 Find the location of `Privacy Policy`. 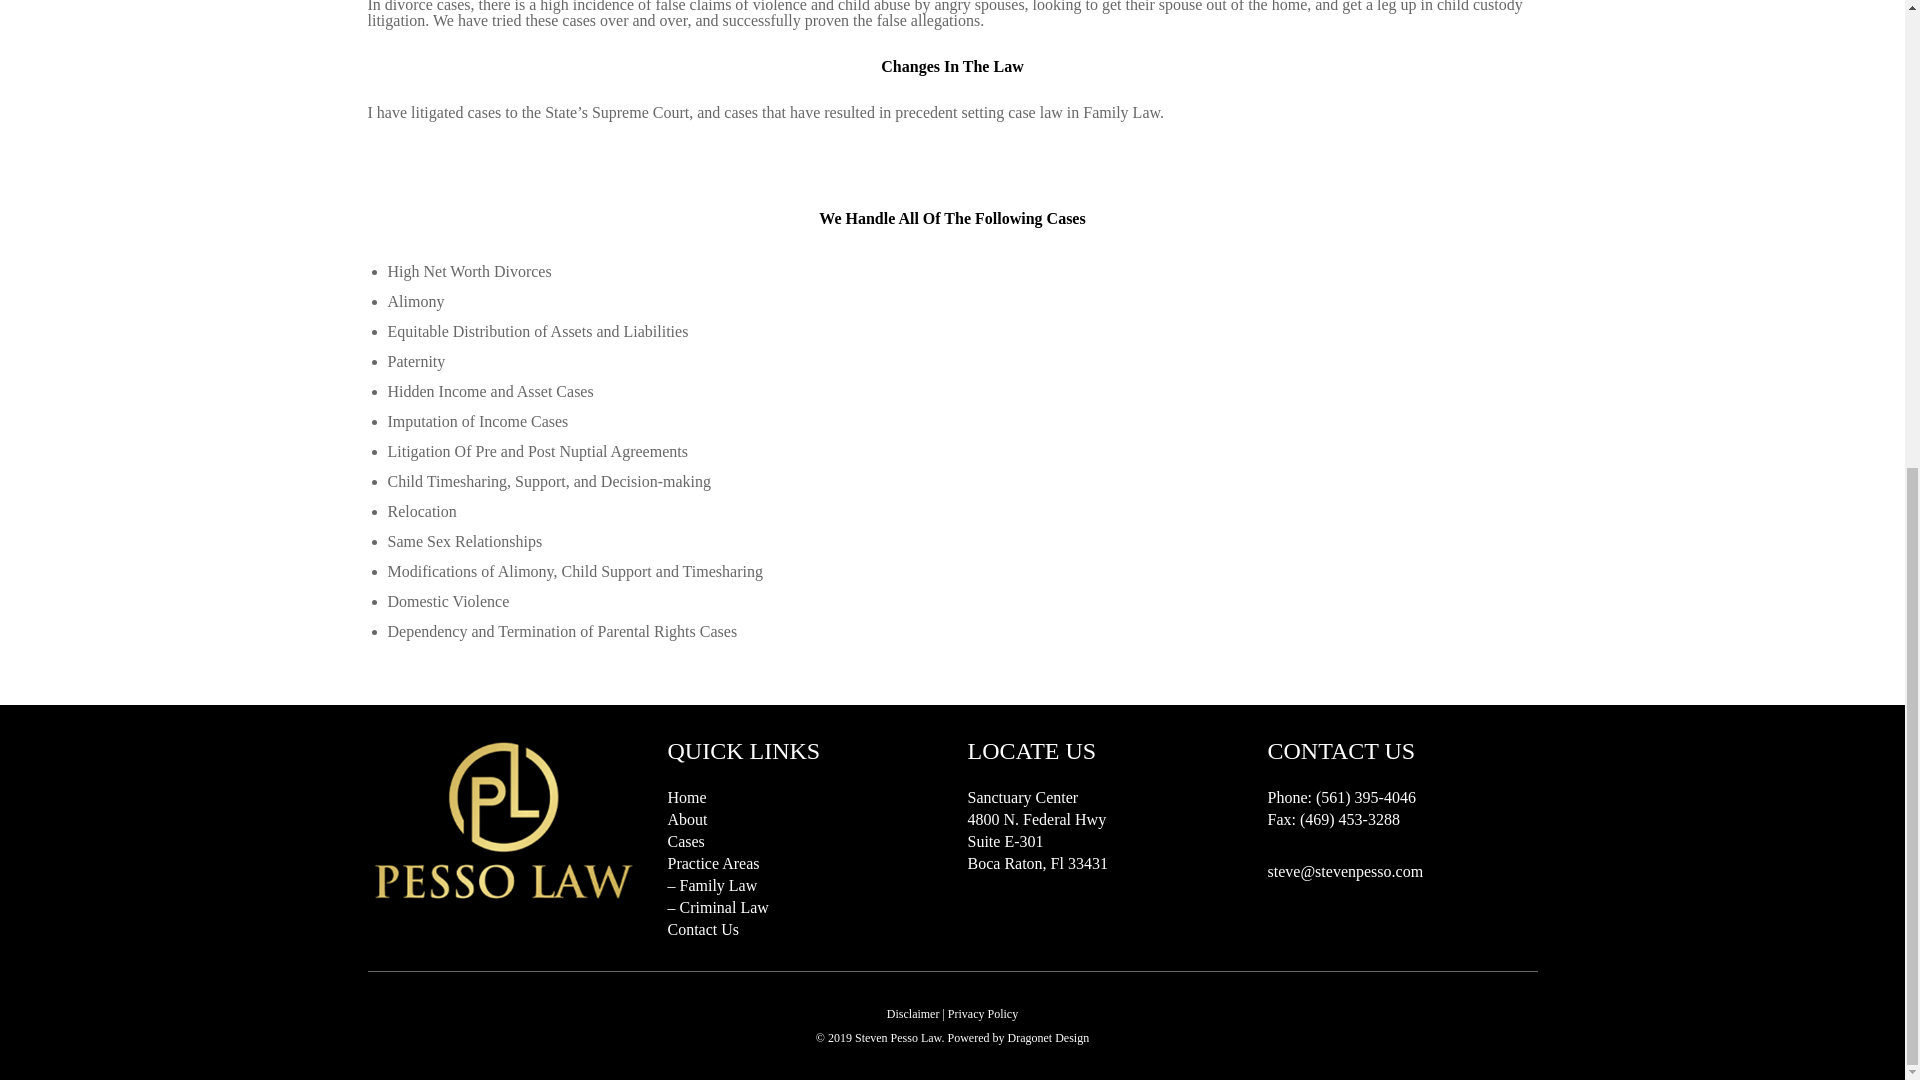

Privacy Policy is located at coordinates (982, 1013).